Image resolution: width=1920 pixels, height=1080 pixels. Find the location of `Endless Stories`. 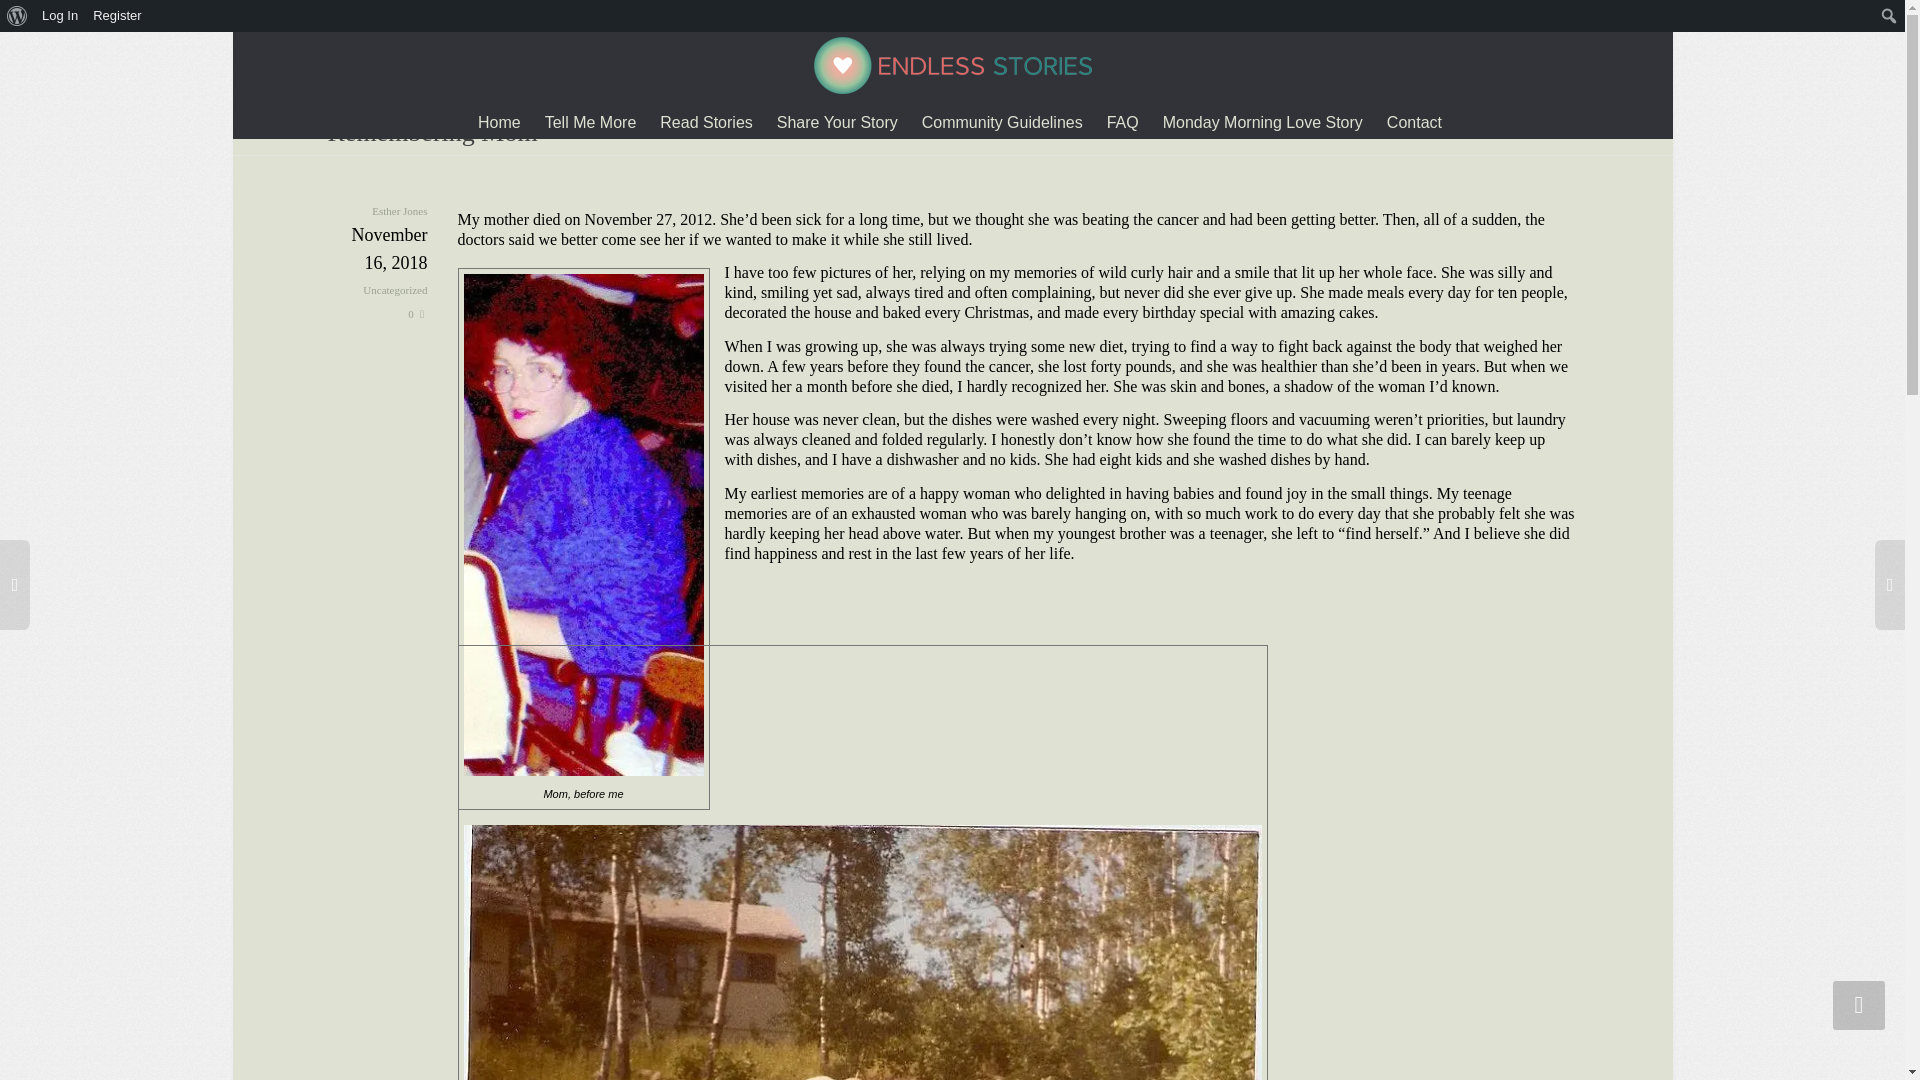

Endless Stories is located at coordinates (953, 64).